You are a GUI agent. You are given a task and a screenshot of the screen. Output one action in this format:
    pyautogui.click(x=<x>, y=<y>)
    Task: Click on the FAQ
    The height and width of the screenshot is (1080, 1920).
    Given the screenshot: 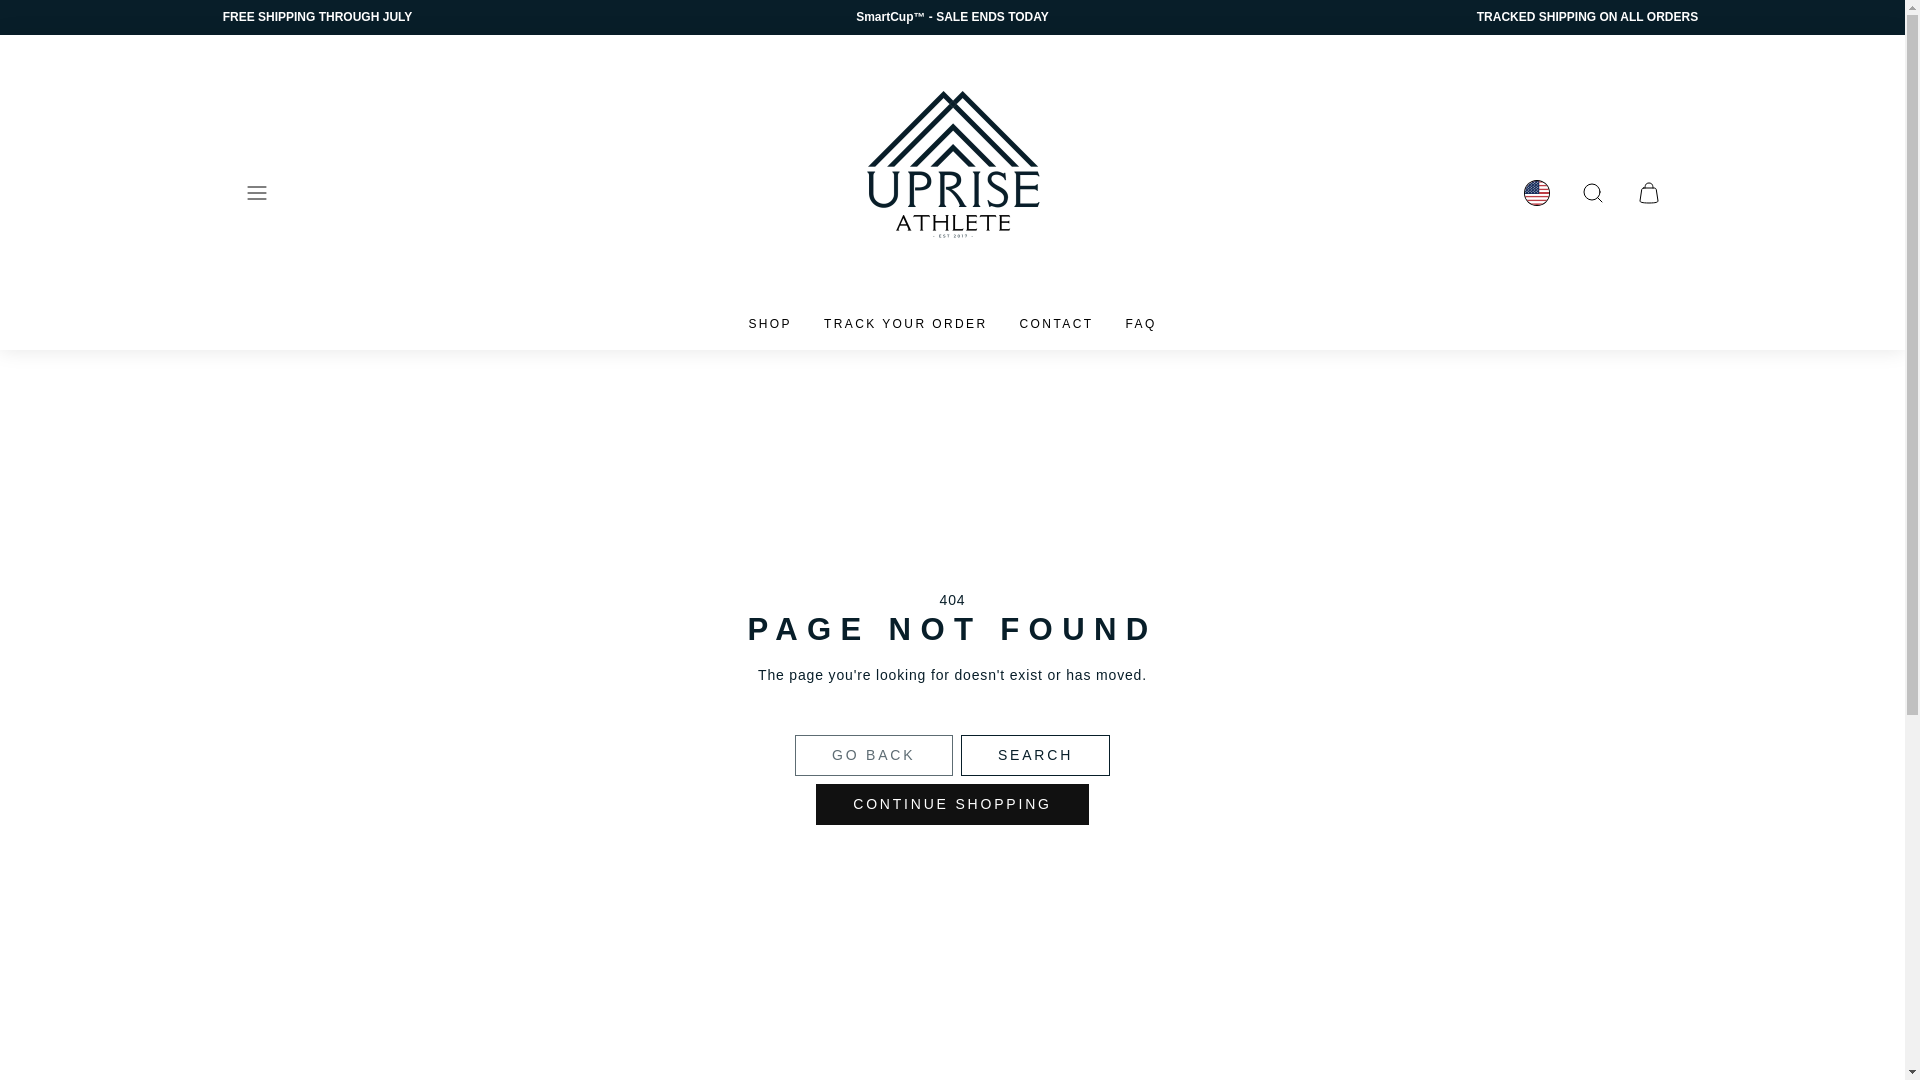 What is the action you would take?
    pyautogui.click(x=1140, y=324)
    